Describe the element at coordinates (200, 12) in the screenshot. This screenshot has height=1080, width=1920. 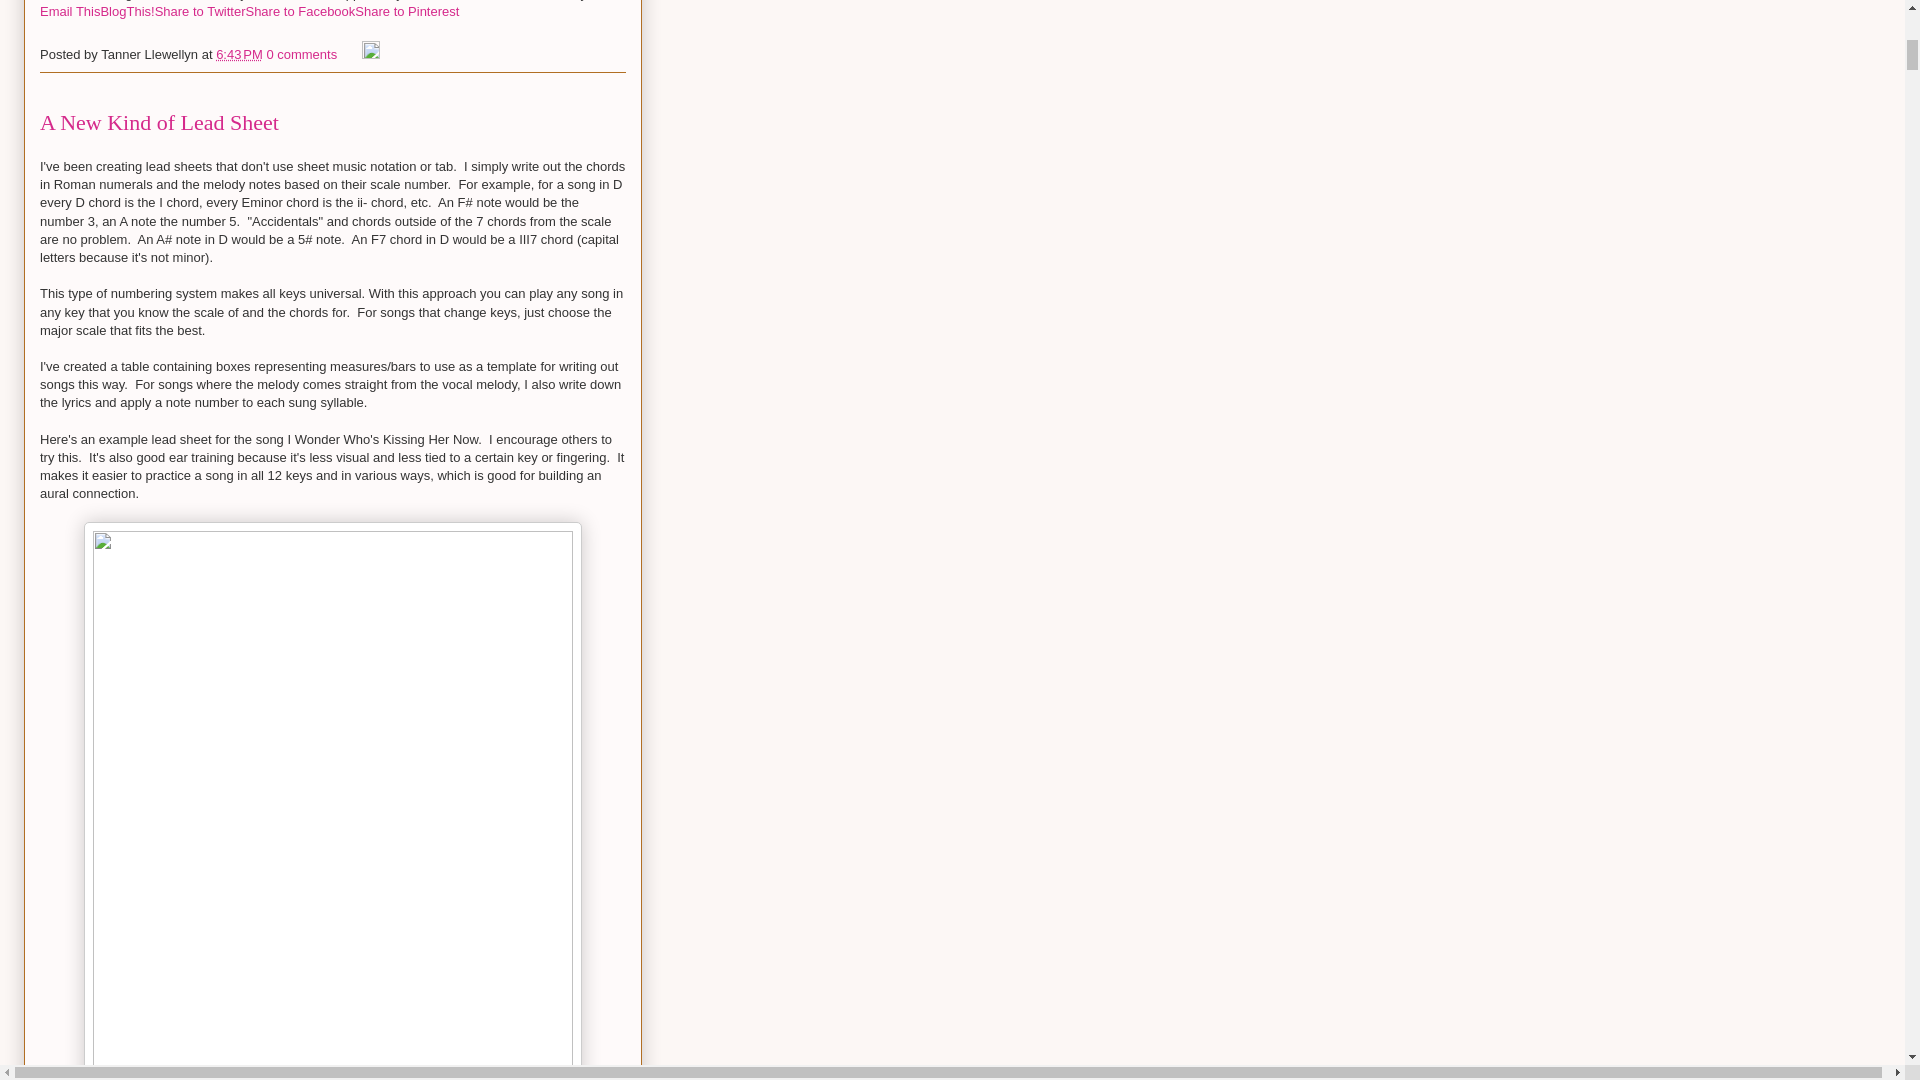
I see `Share to Twitter` at that location.